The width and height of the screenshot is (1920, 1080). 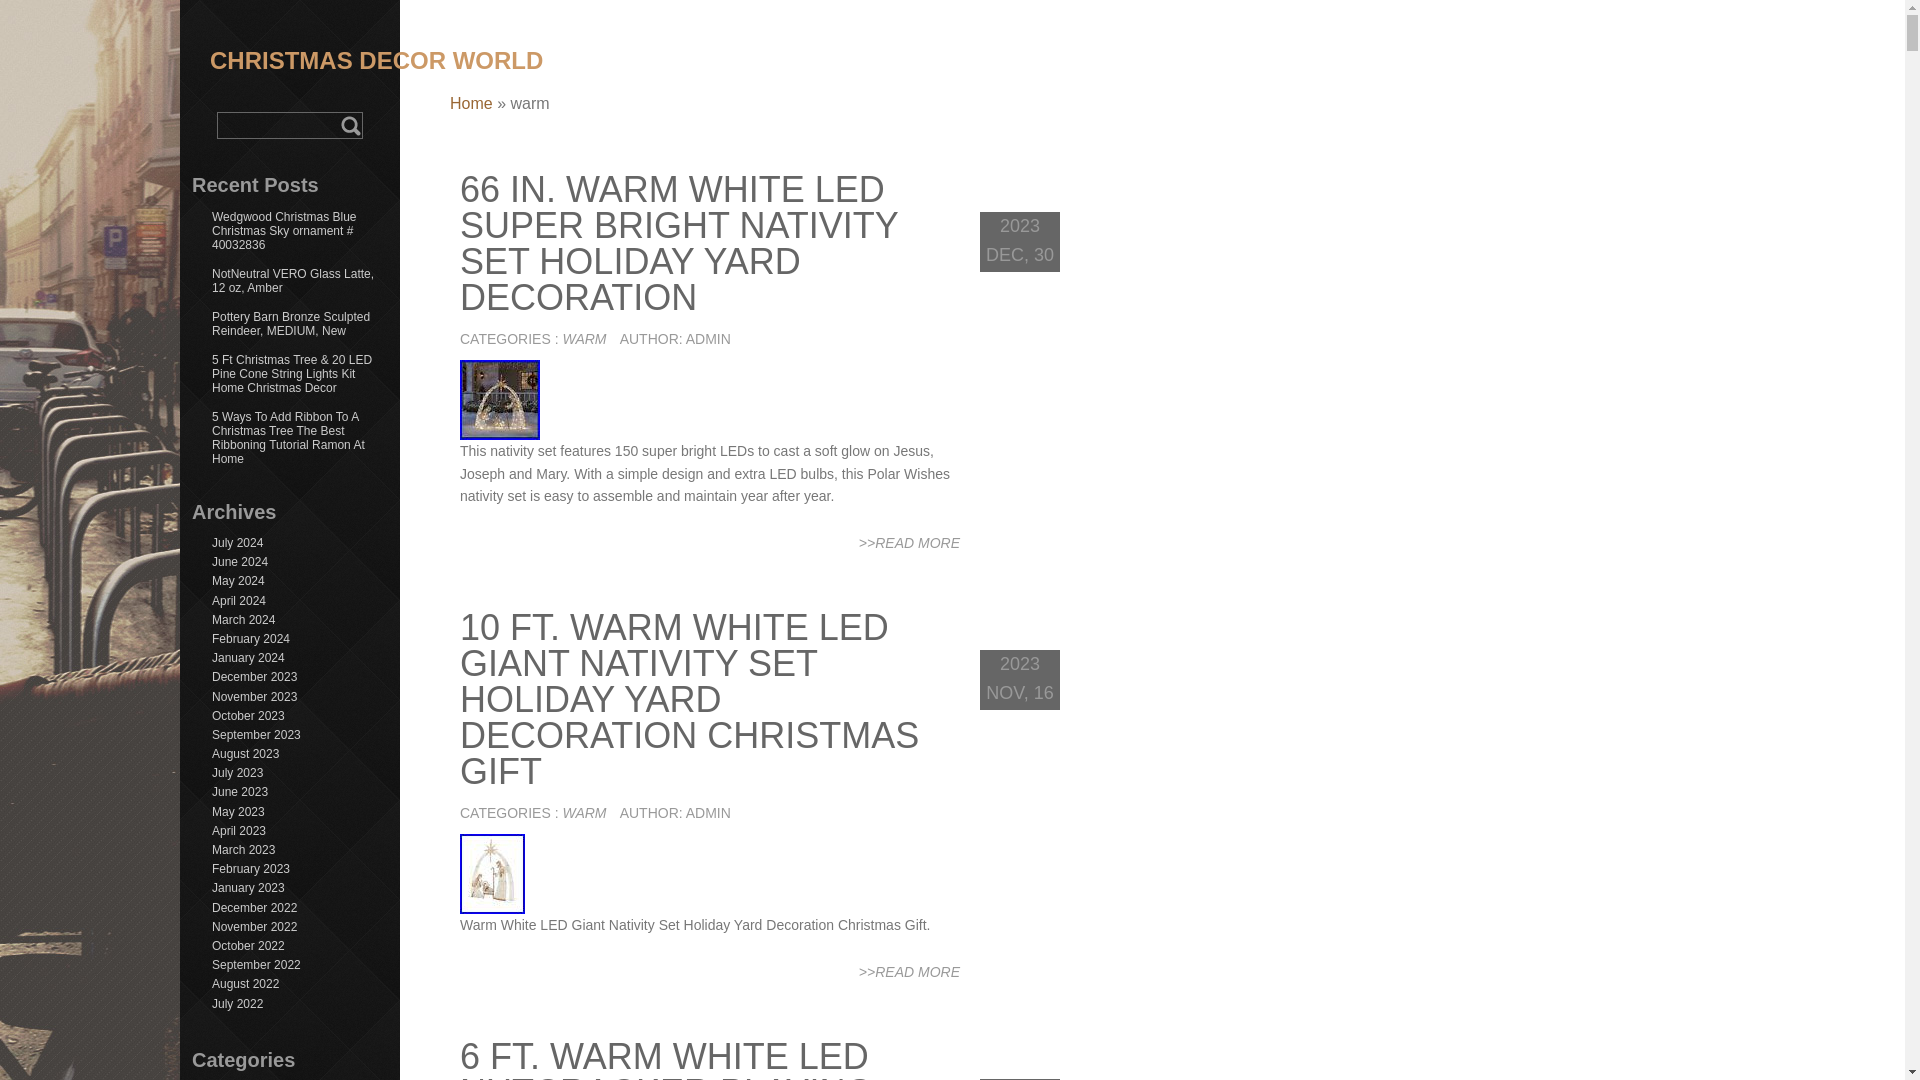 I want to click on Home, so click(x=471, y=104).